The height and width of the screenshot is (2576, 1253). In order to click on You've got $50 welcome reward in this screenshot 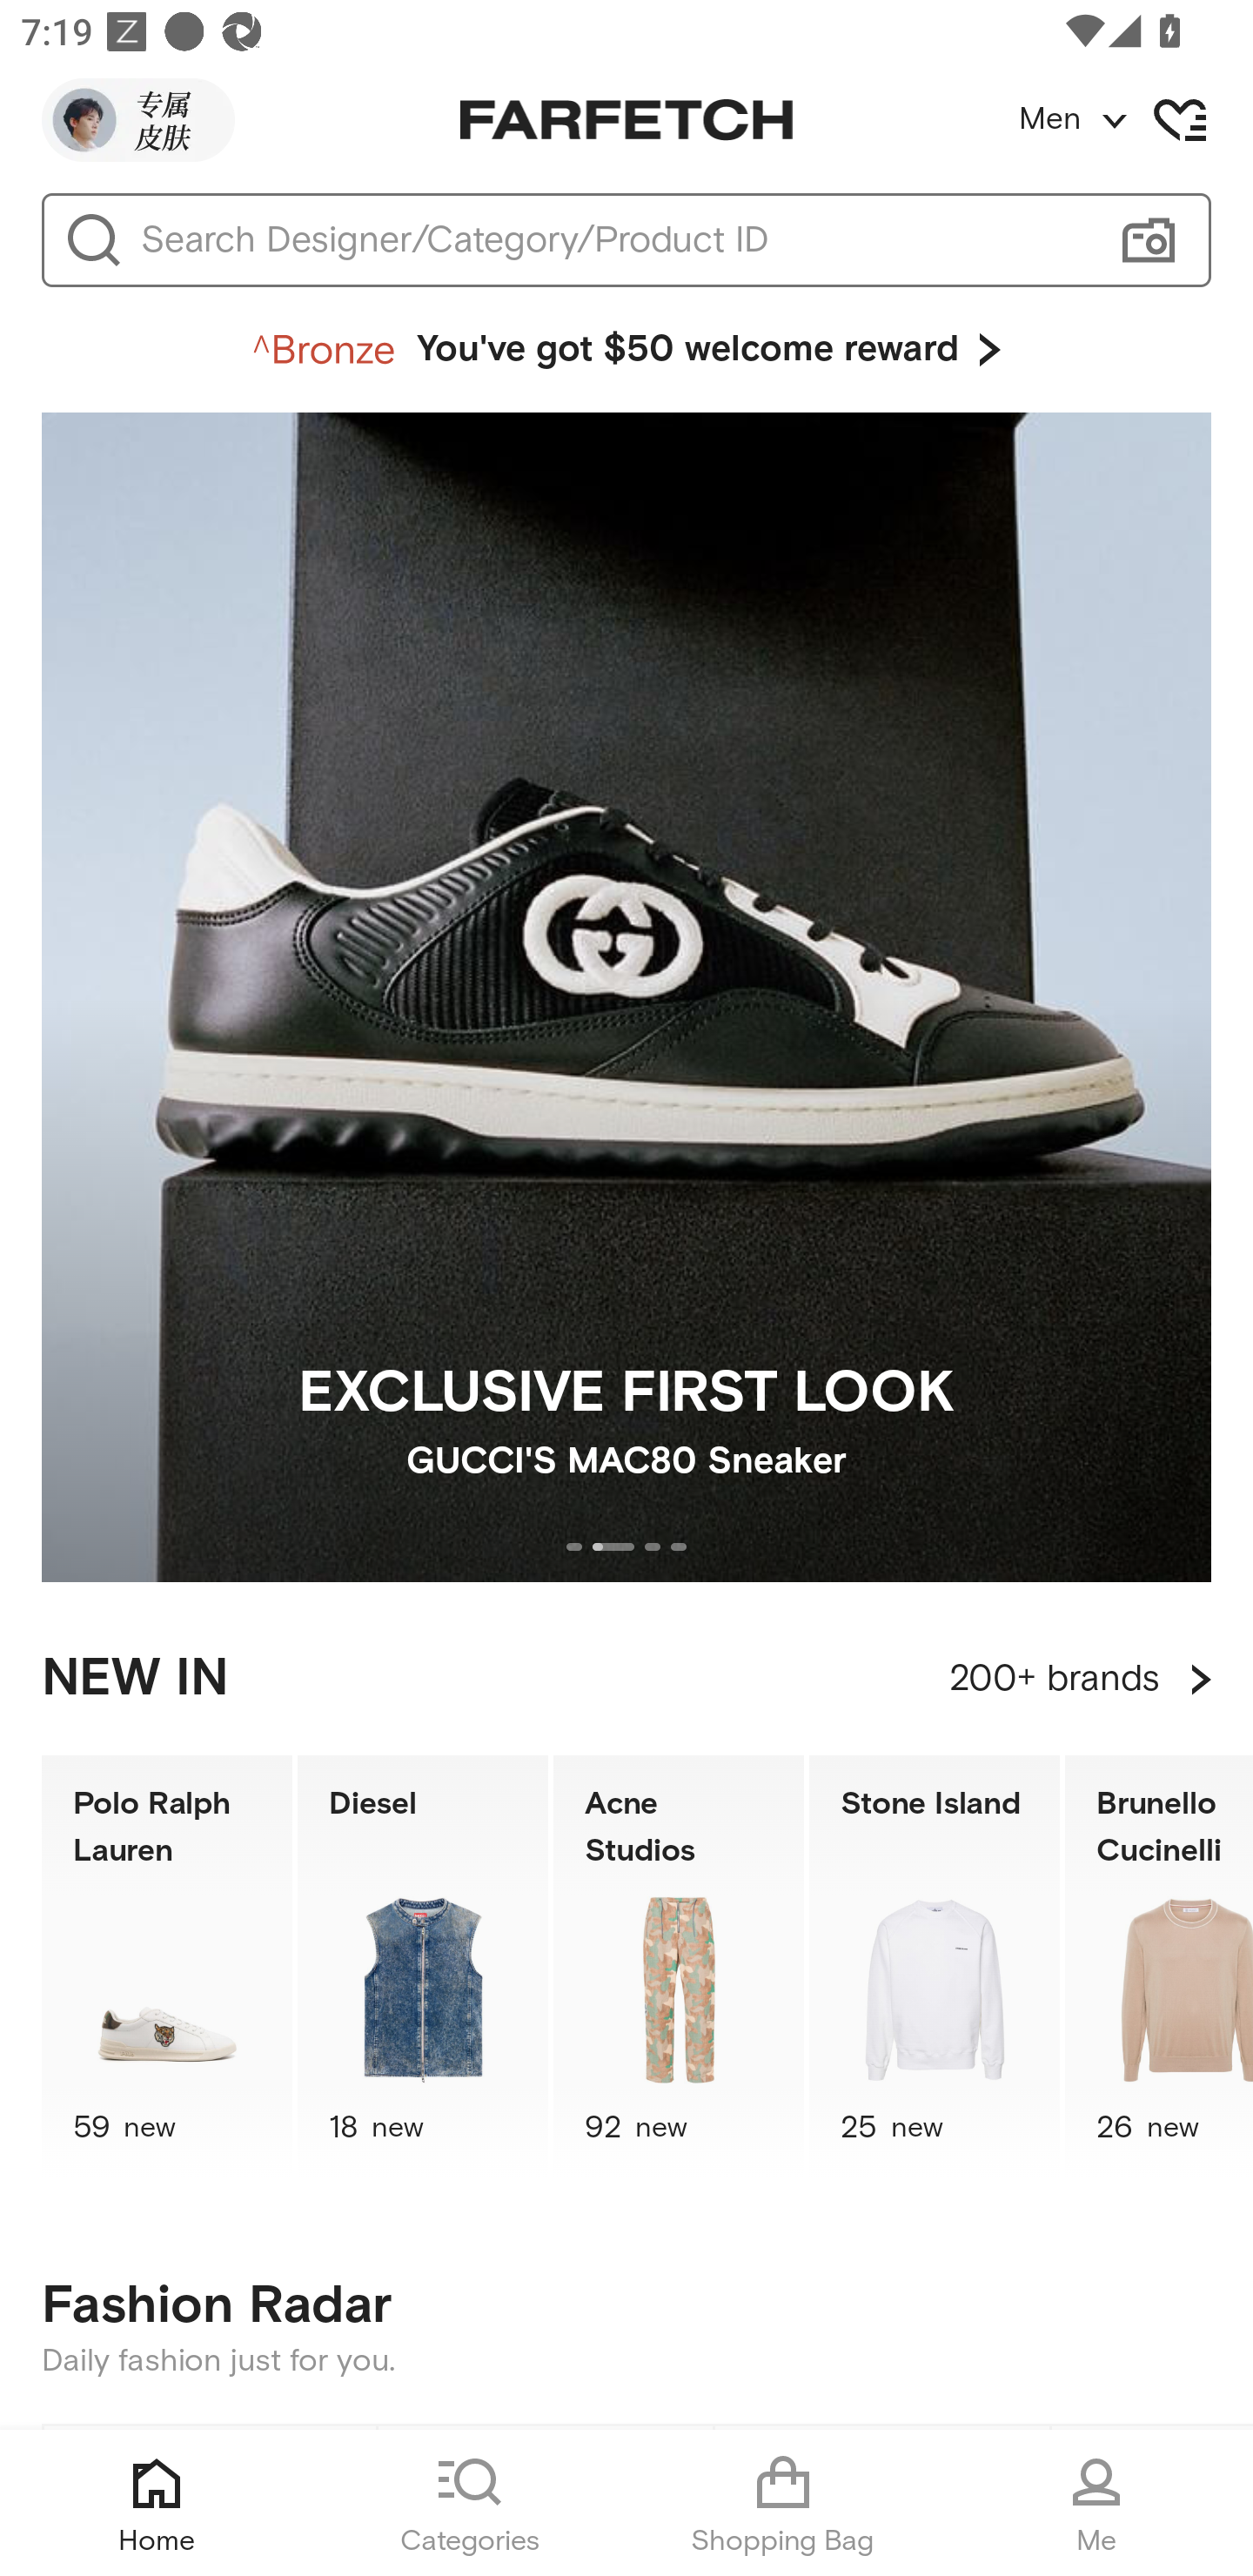, I will do `click(626, 350)`.